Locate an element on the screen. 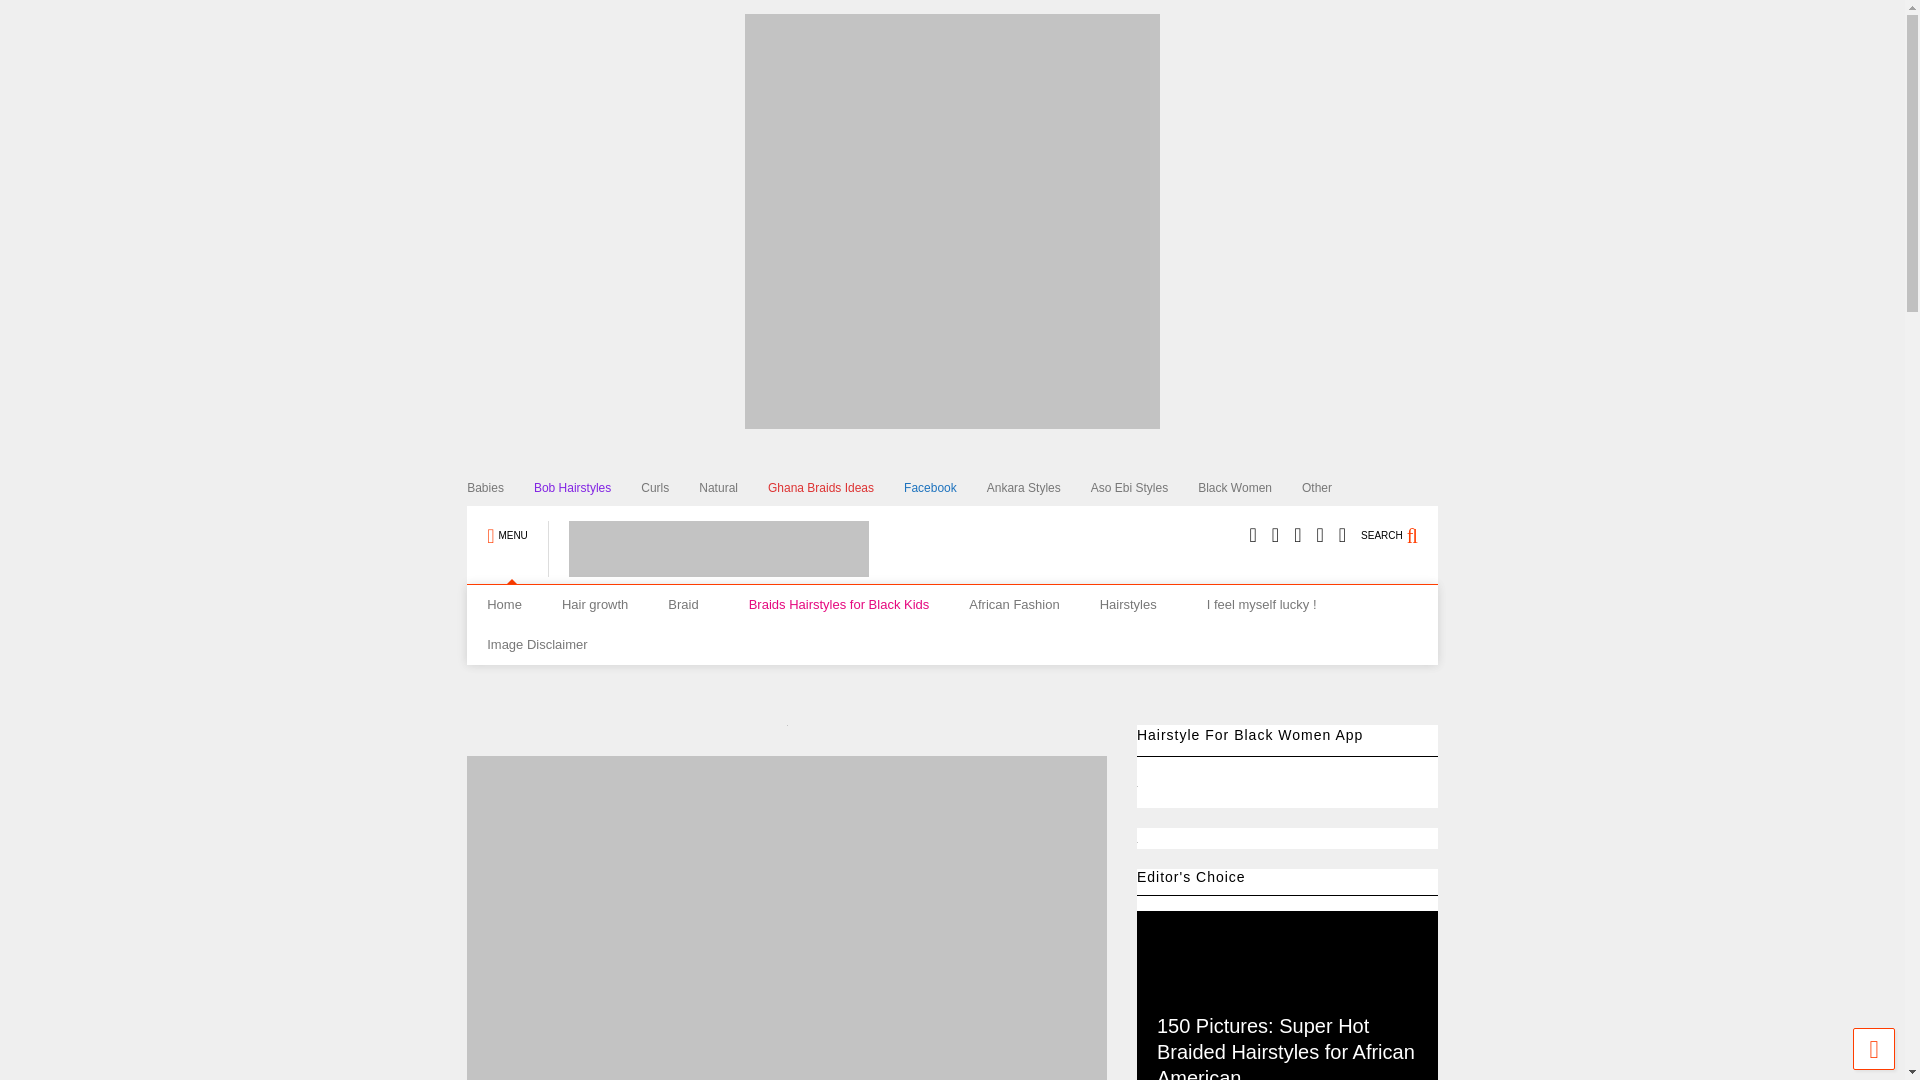  Home is located at coordinates (504, 605).